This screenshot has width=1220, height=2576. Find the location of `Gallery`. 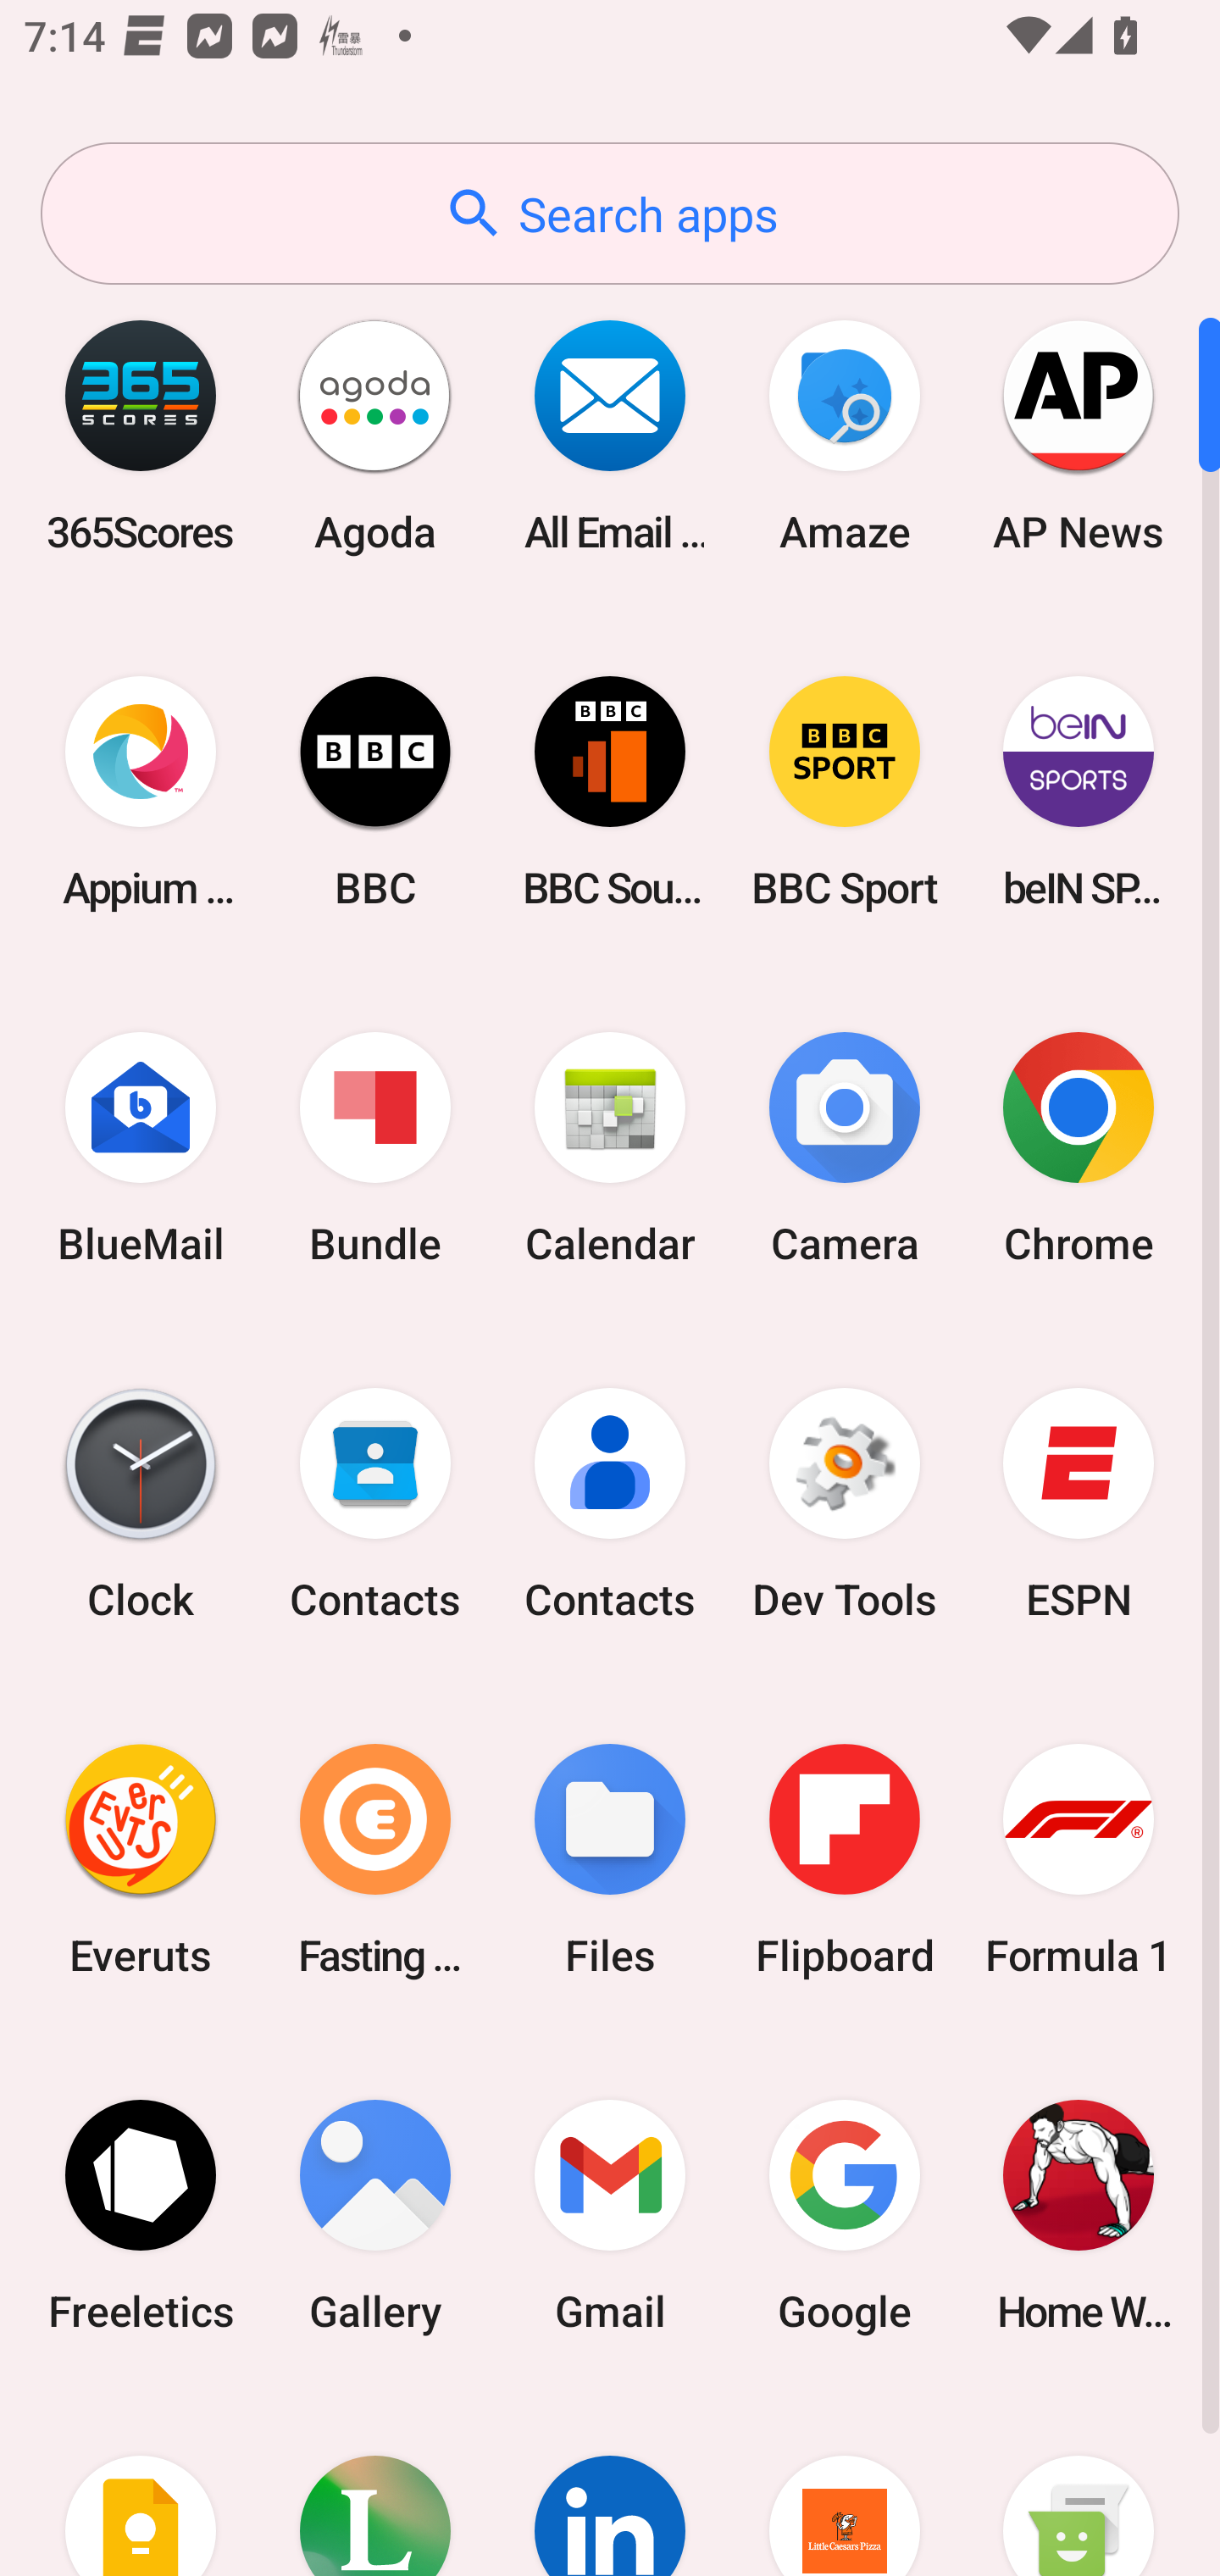

Gallery is located at coordinates (375, 2215).